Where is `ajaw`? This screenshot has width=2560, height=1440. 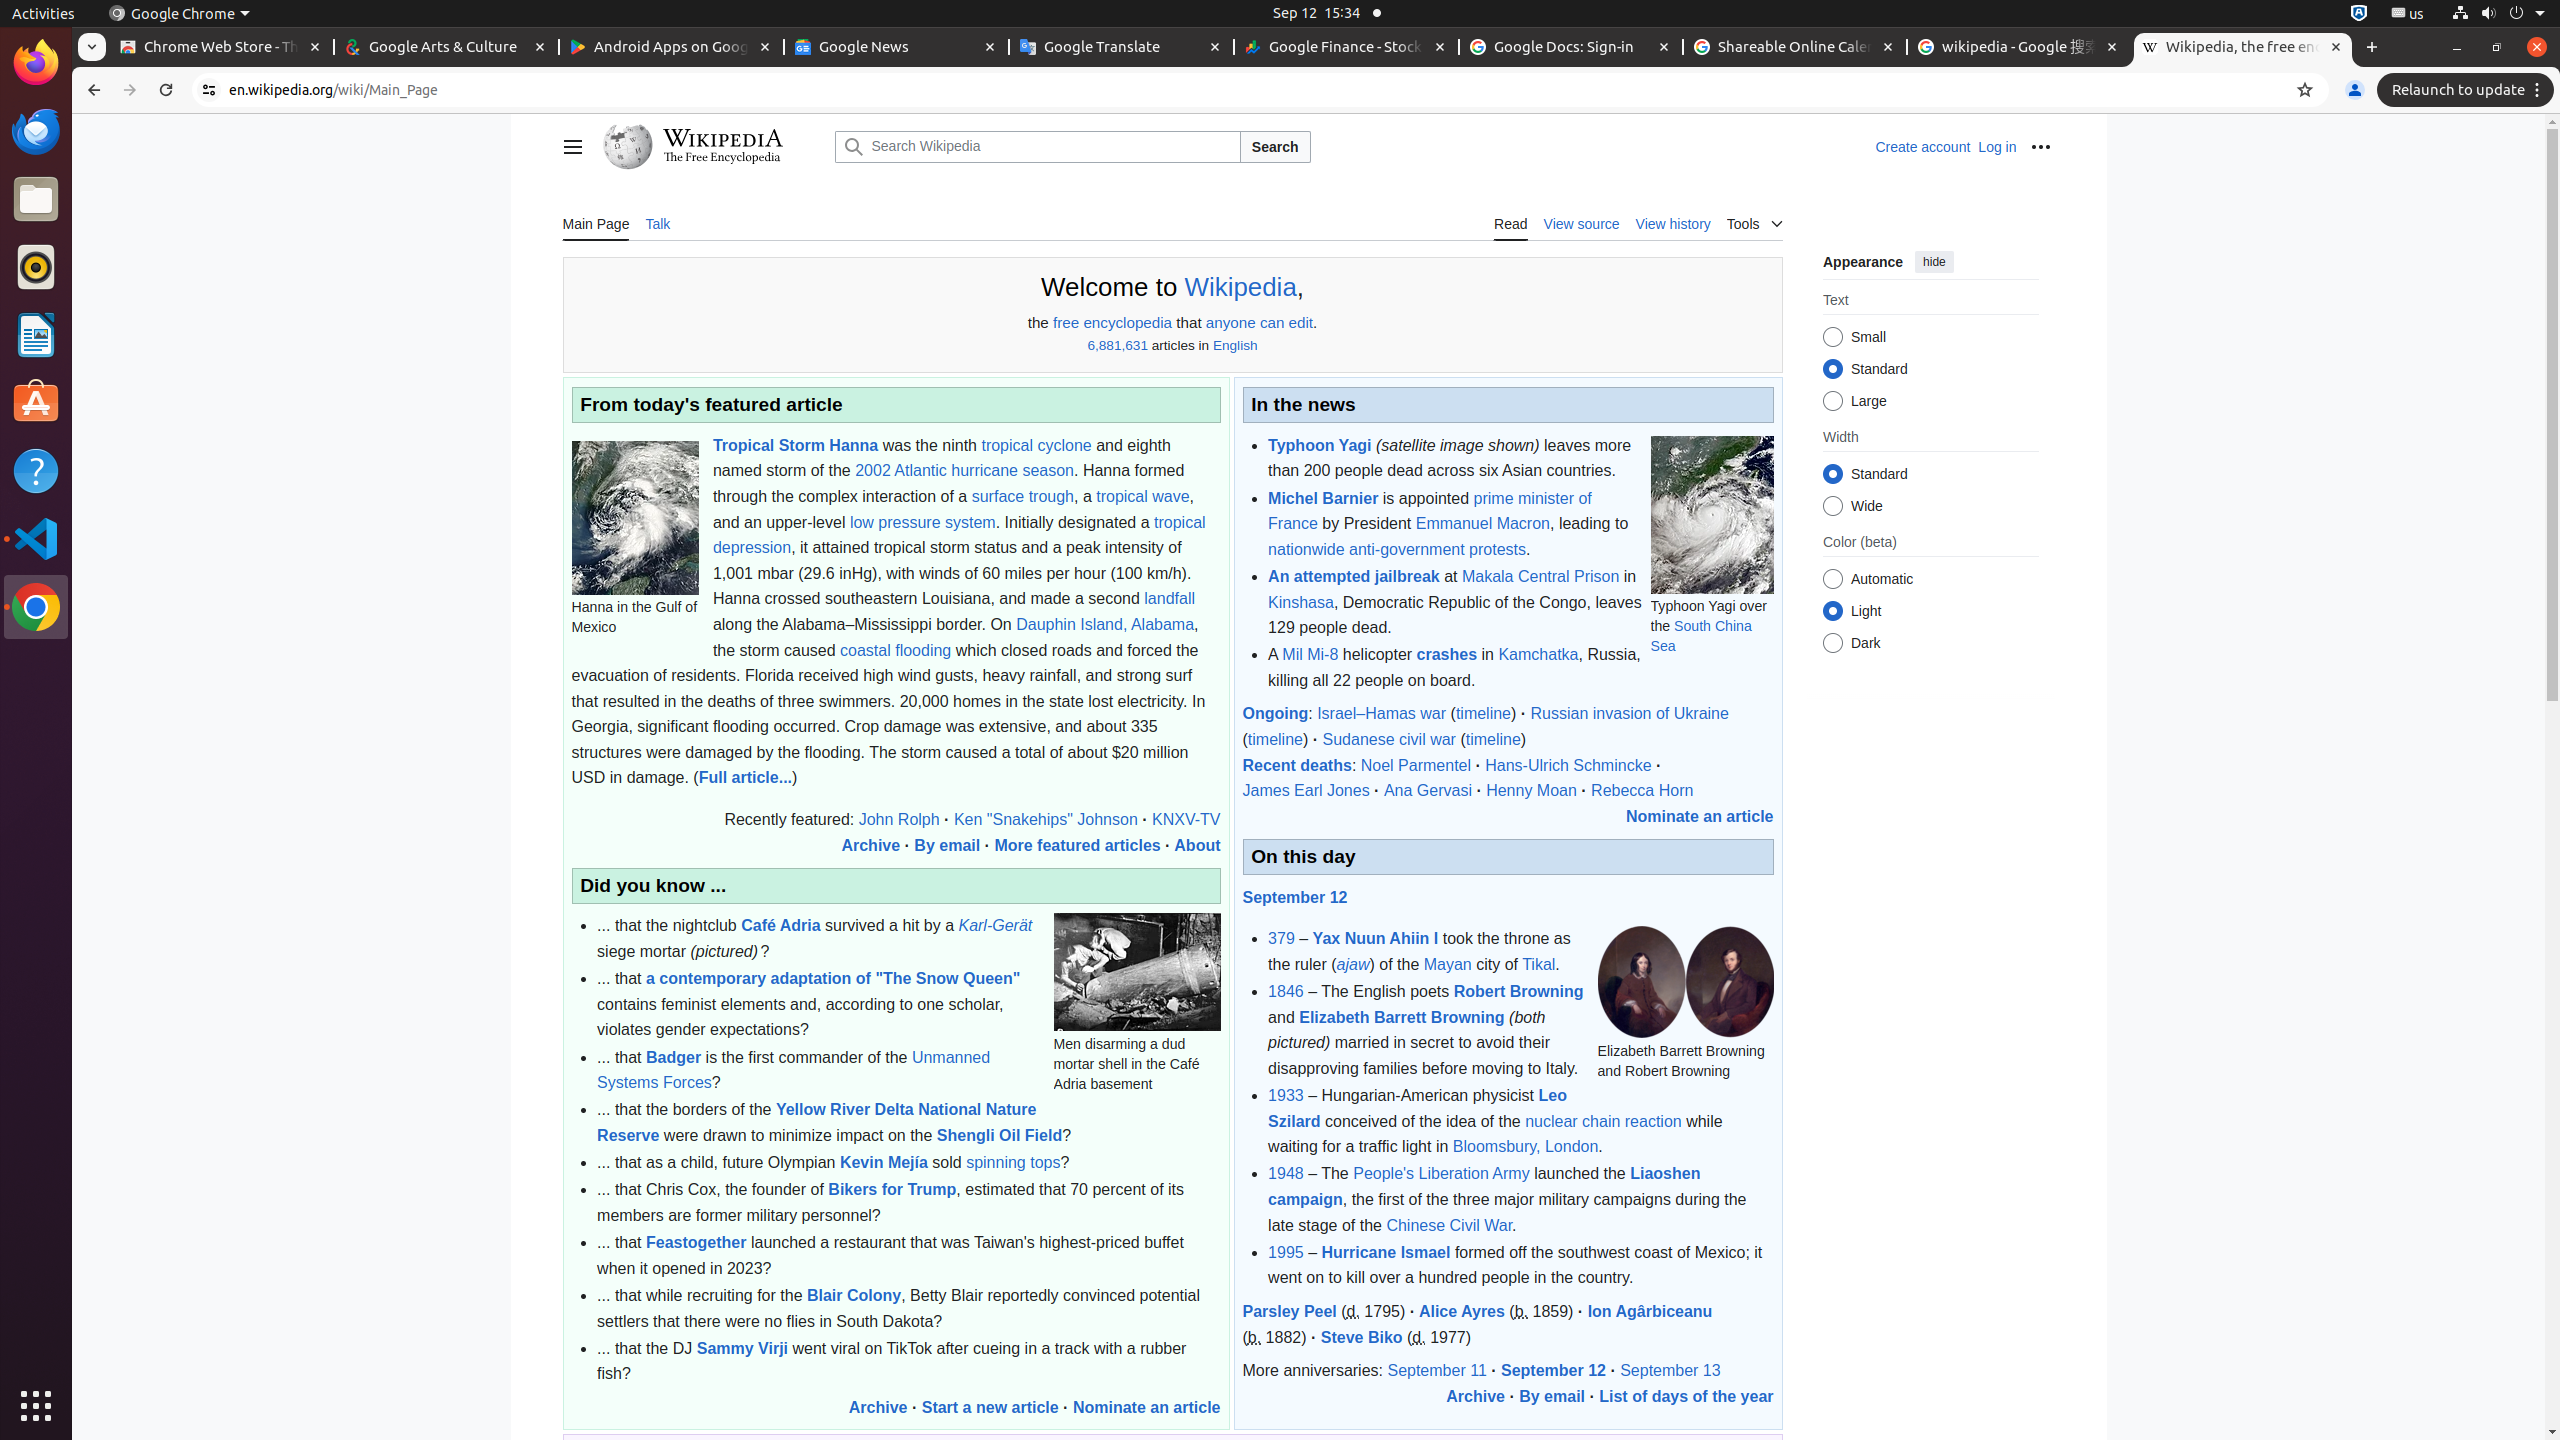
ajaw is located at coordinates (1353, 964).